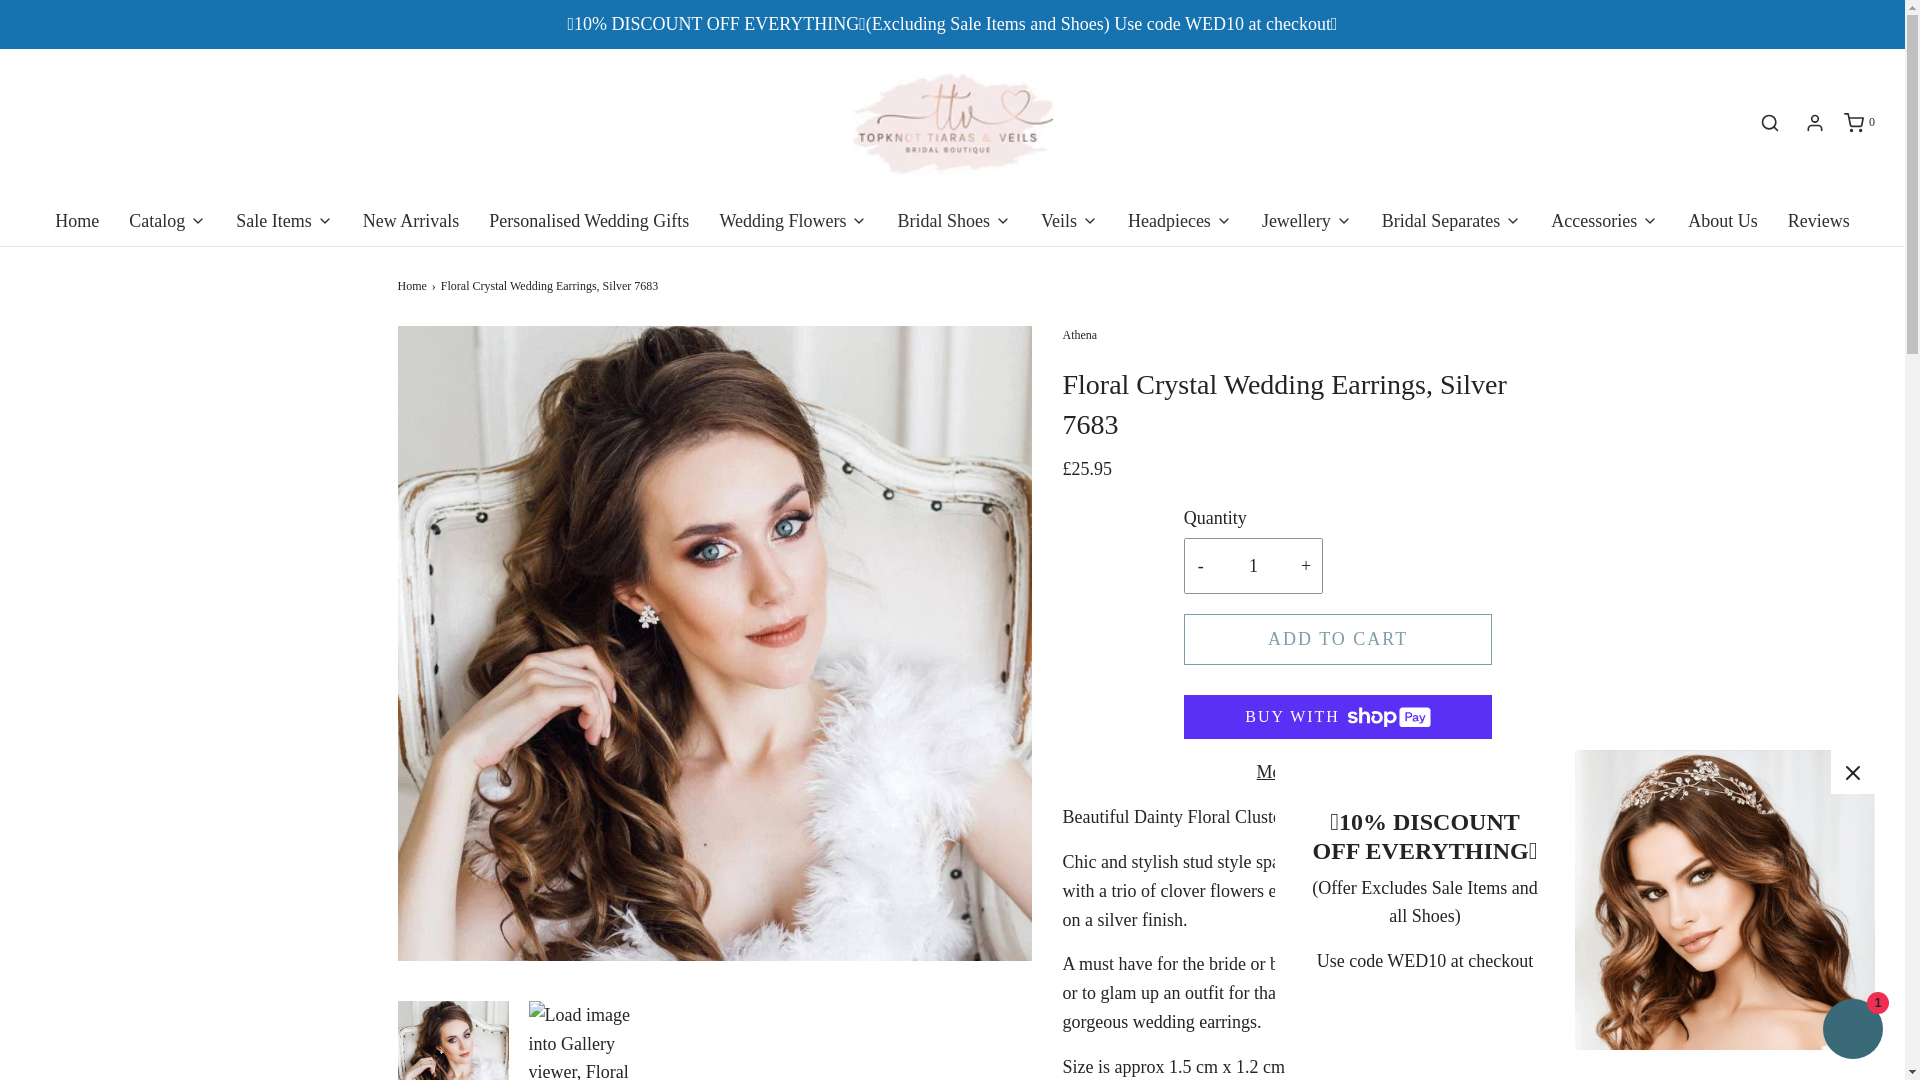 The height and width of the screenshot is (1080, 1920). What do you see at coordinates (1252, 566) in the screenshot?
I see `1` at bounding box center [1252, 566].